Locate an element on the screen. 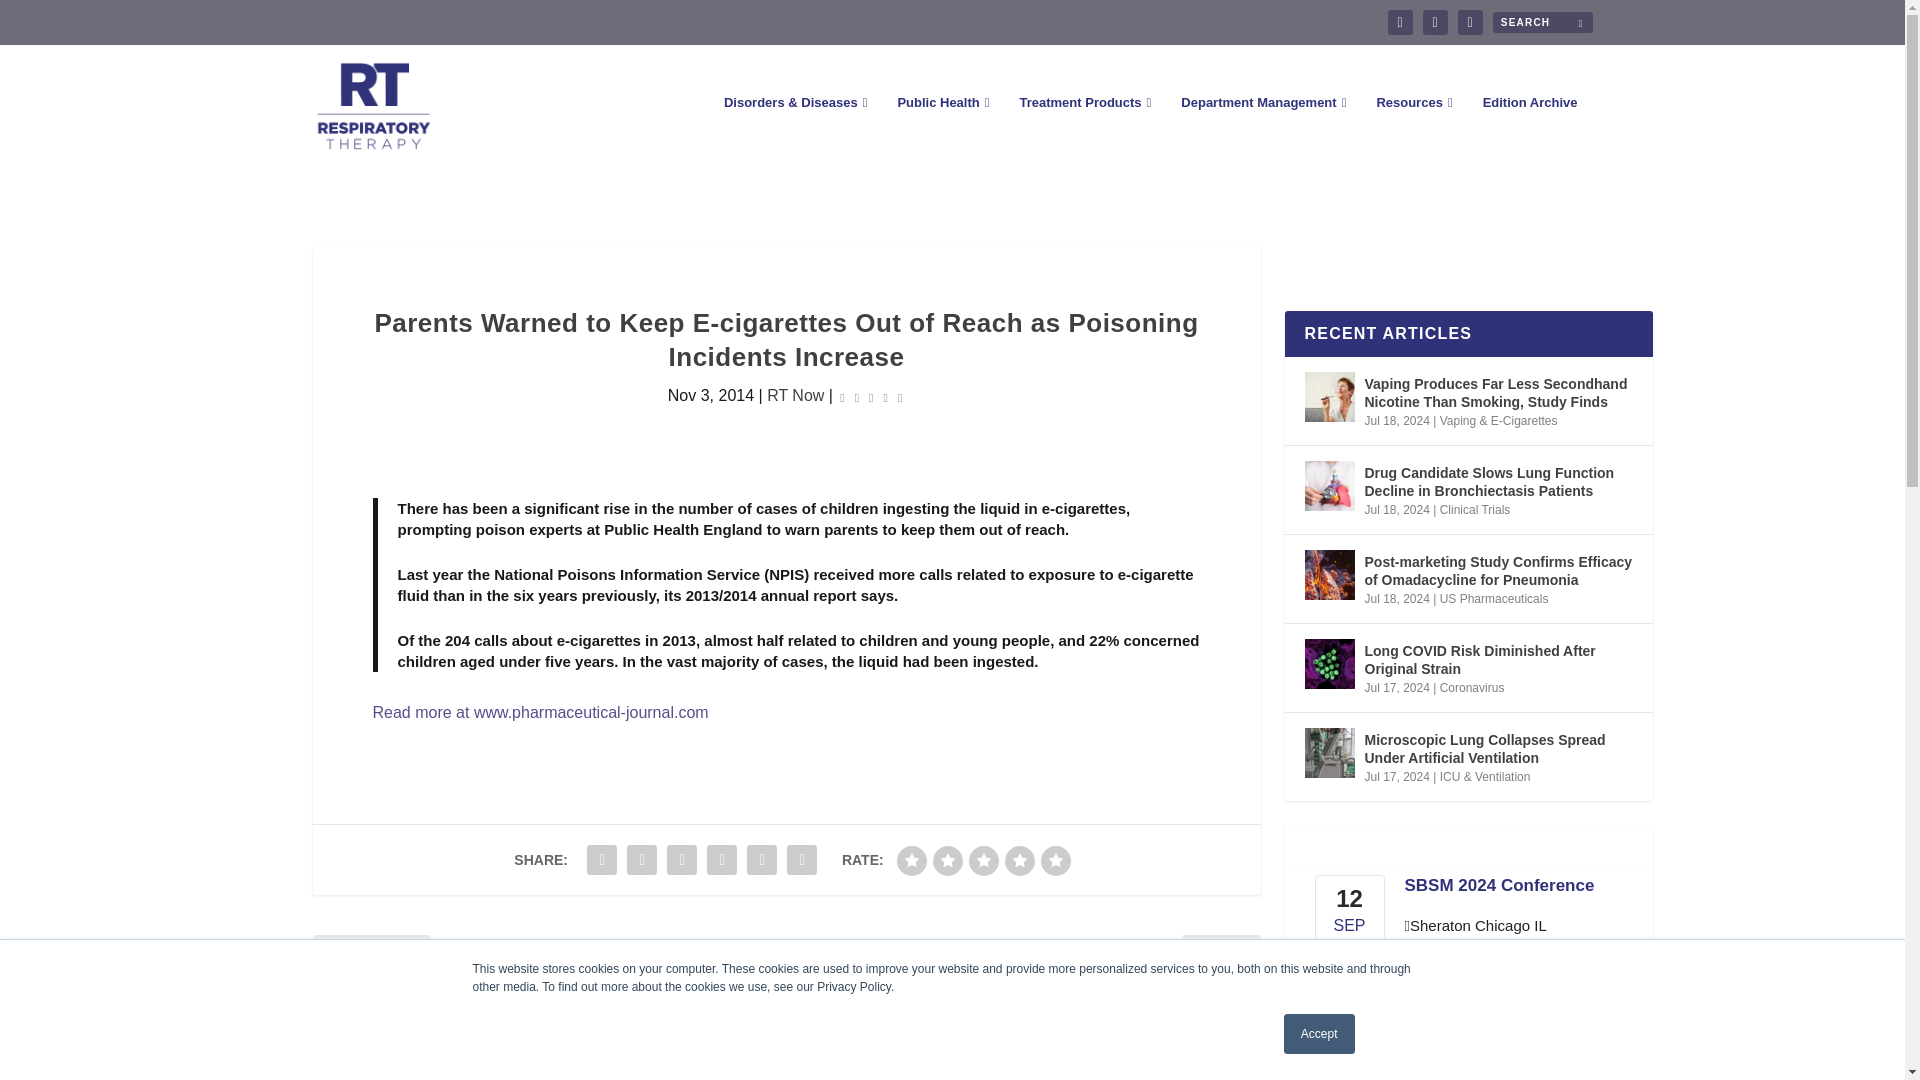 The height and width of the screenshot is (1080, 1920). poor is located at coordinates (948, 860).